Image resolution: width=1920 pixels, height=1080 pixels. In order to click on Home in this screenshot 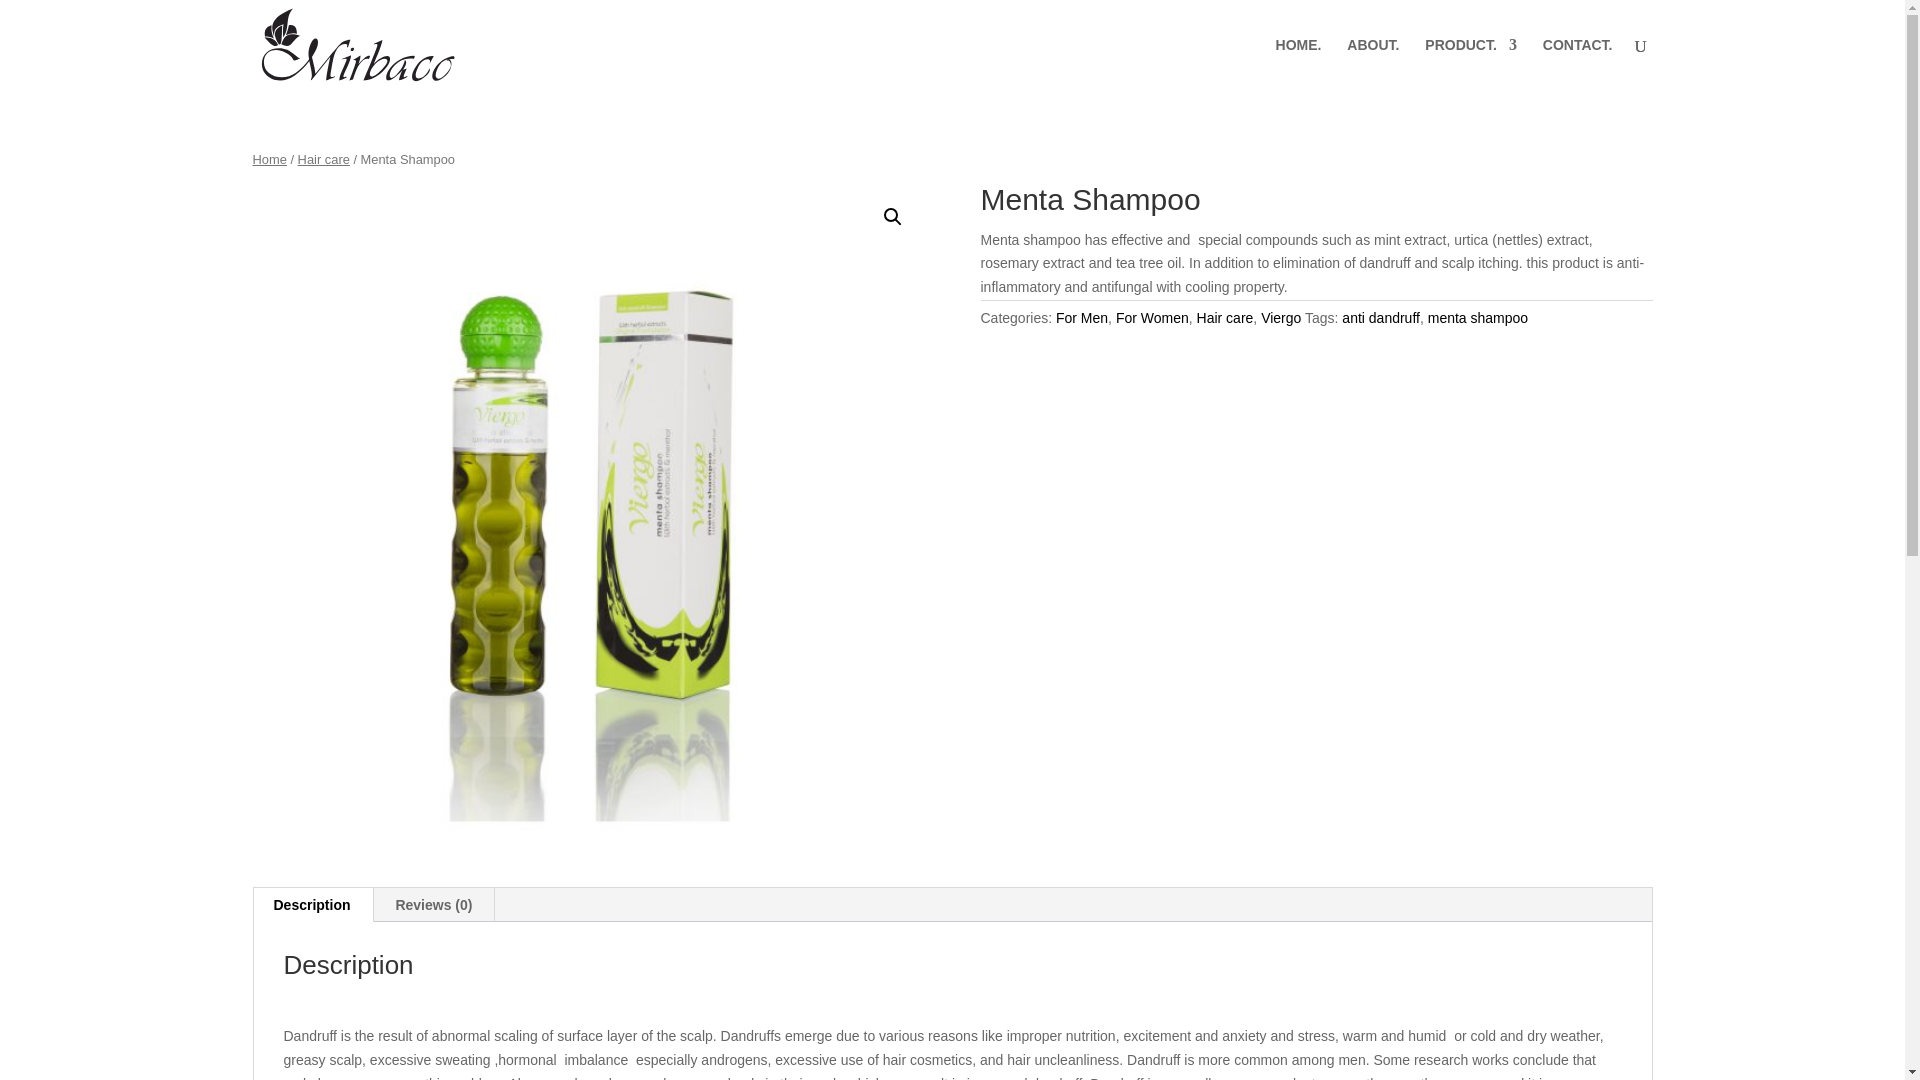, I will do `click(268, 160)`.